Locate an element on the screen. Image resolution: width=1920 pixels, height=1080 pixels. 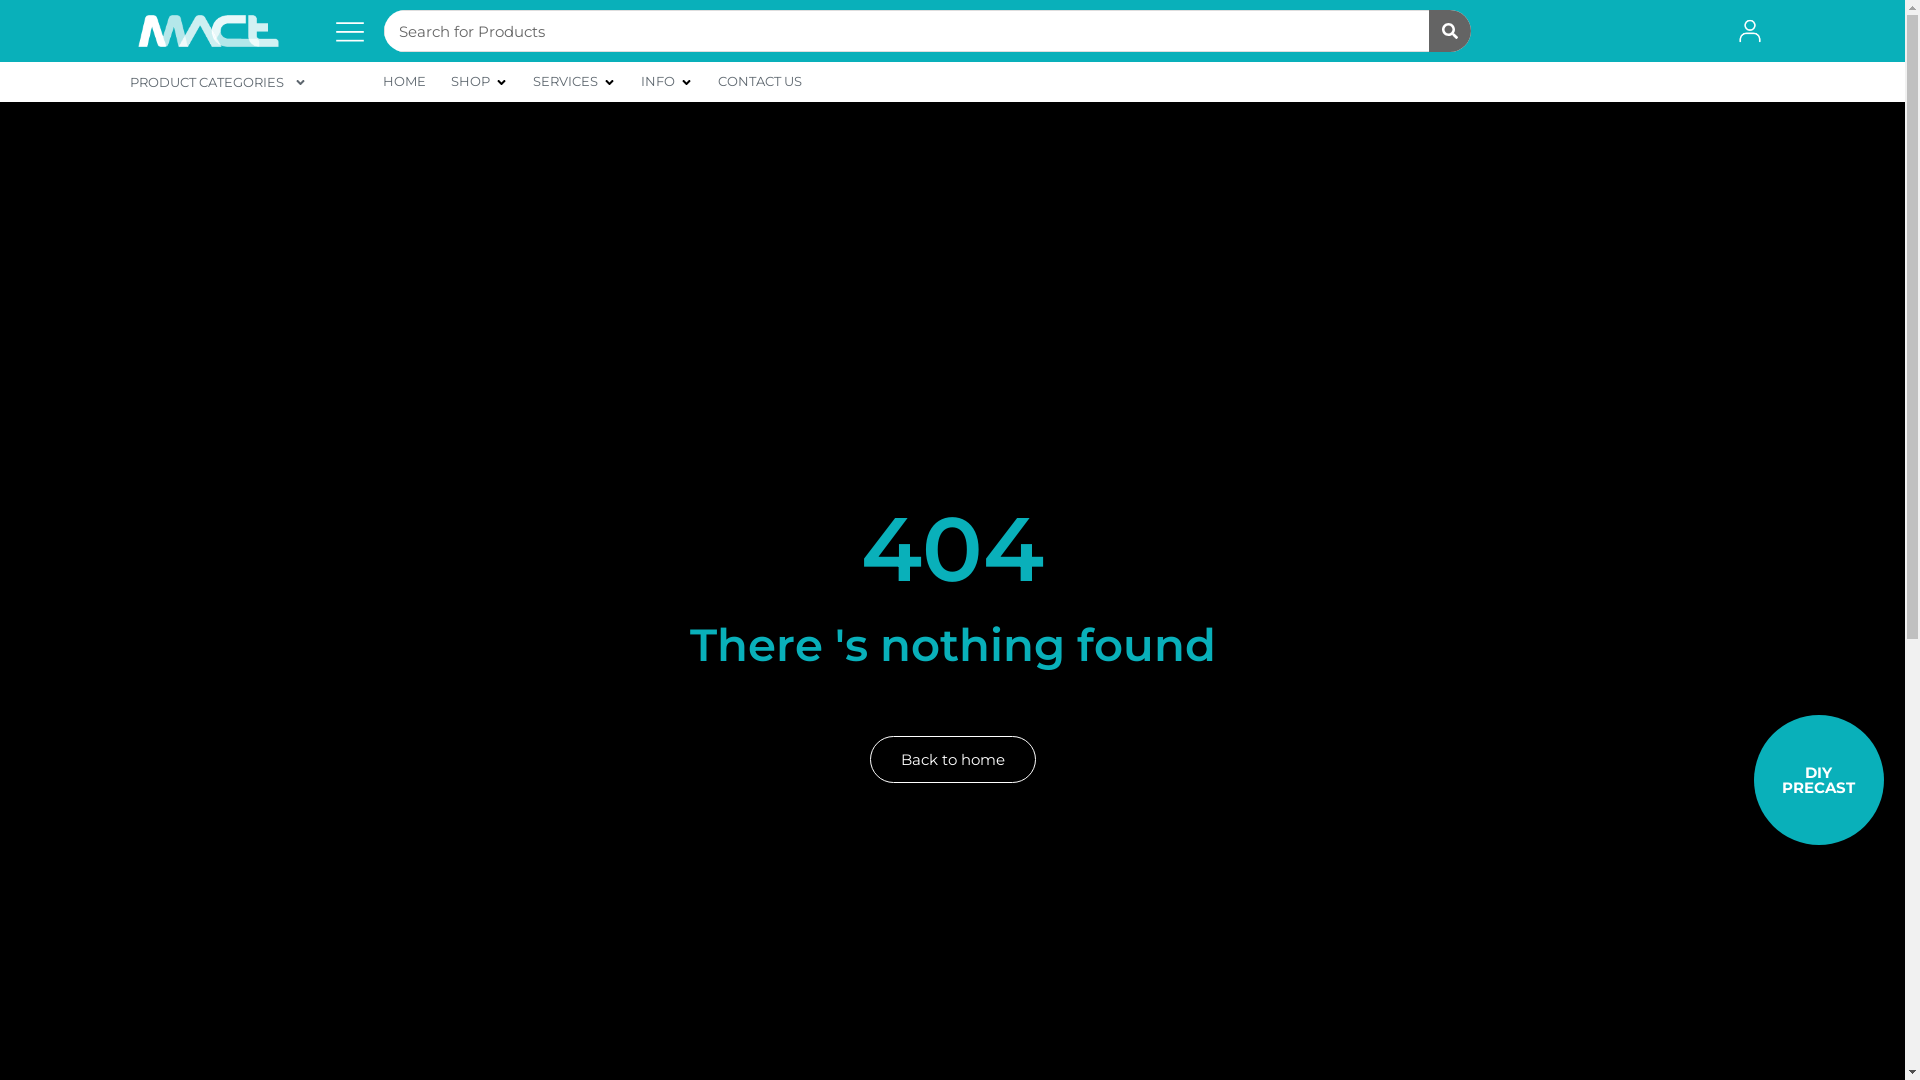
CONTACT US is located at coordinates (760, 82).